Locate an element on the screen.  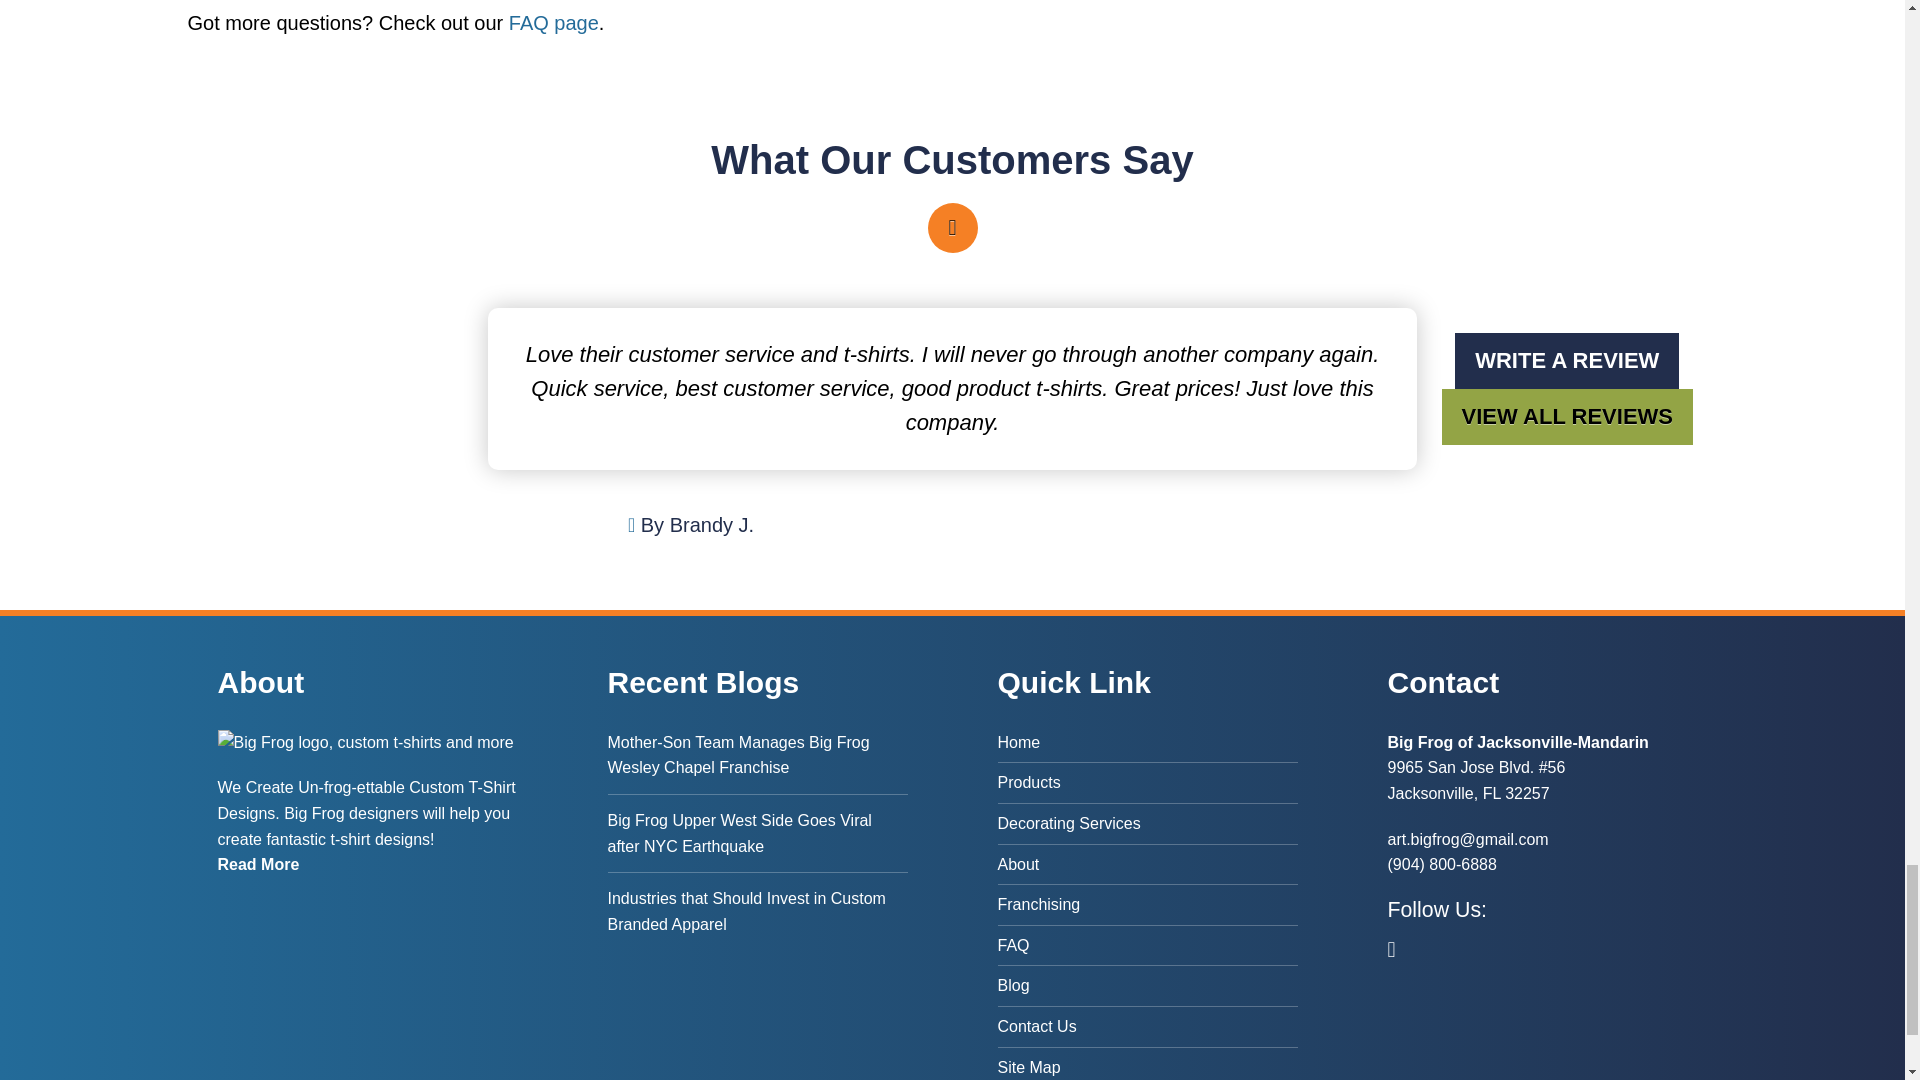
VIEW ALL REVIEWS is located at coordinates (1567, 416).